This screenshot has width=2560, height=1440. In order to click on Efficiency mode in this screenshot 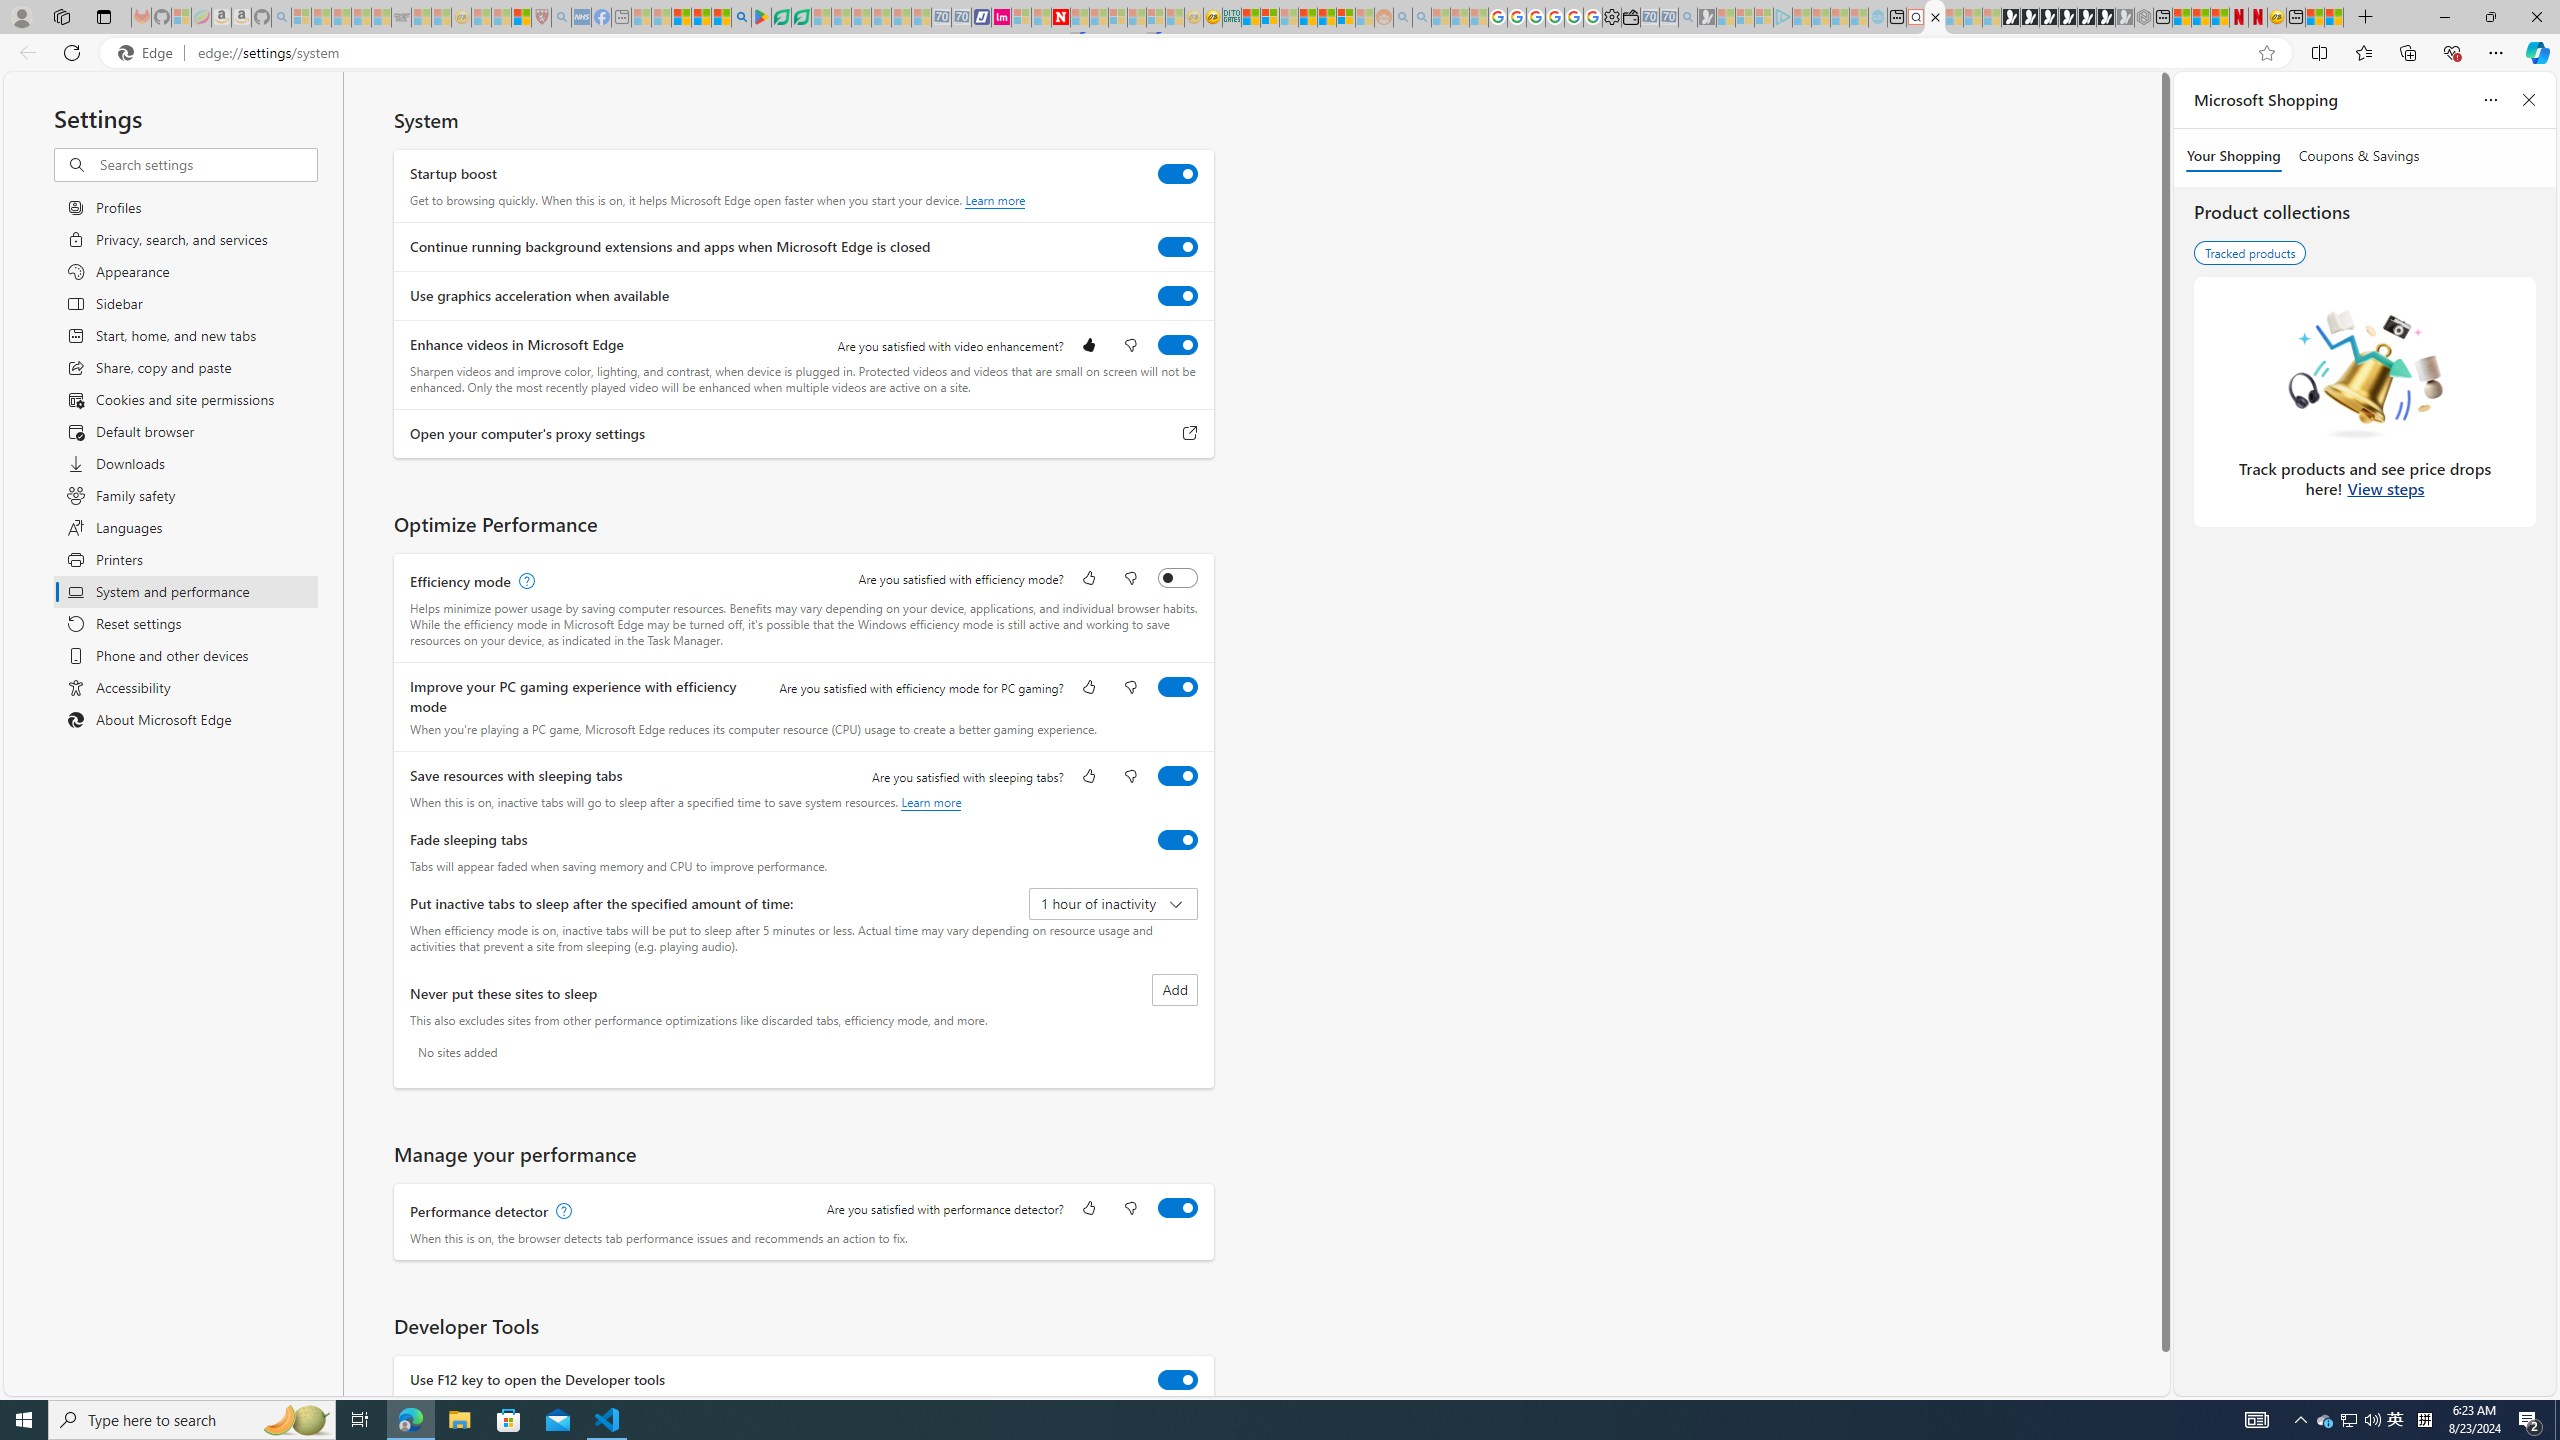, I will do `click(1178, 577)`.